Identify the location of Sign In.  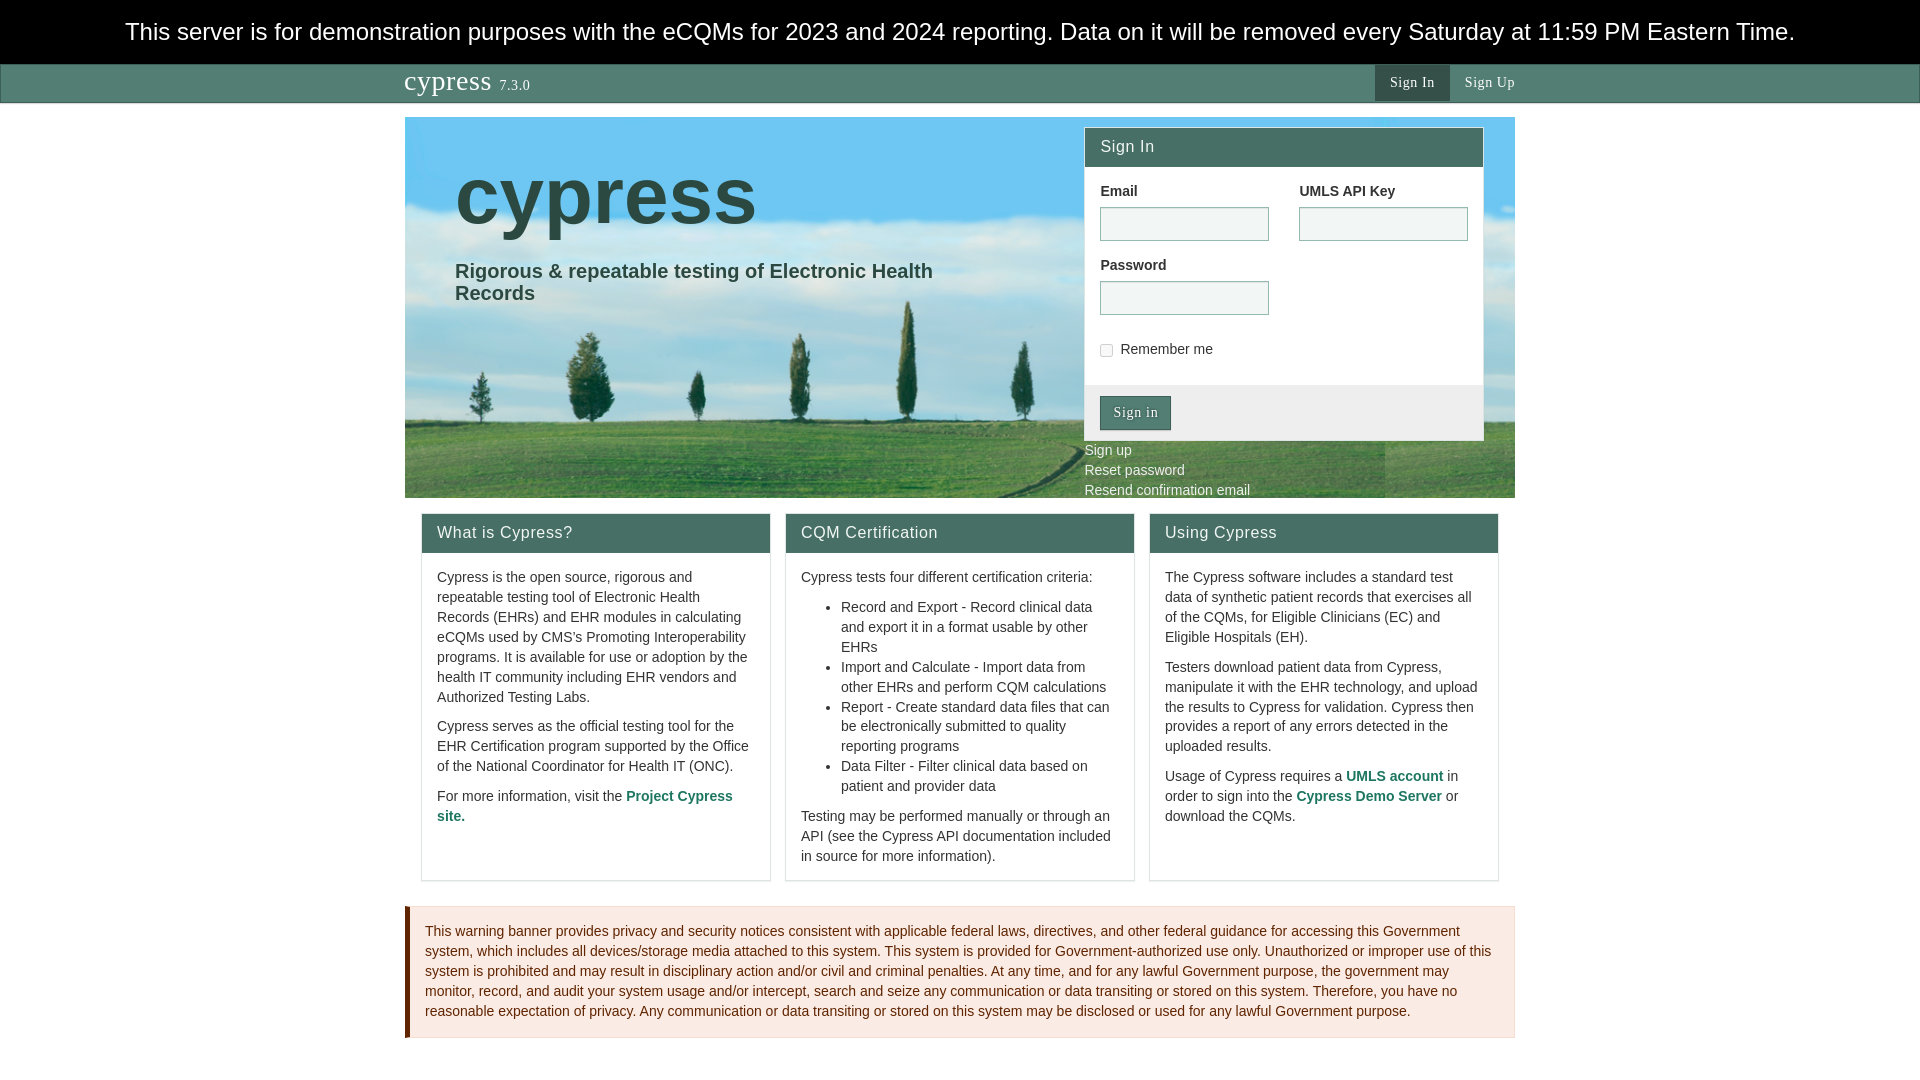
(1412, 82).